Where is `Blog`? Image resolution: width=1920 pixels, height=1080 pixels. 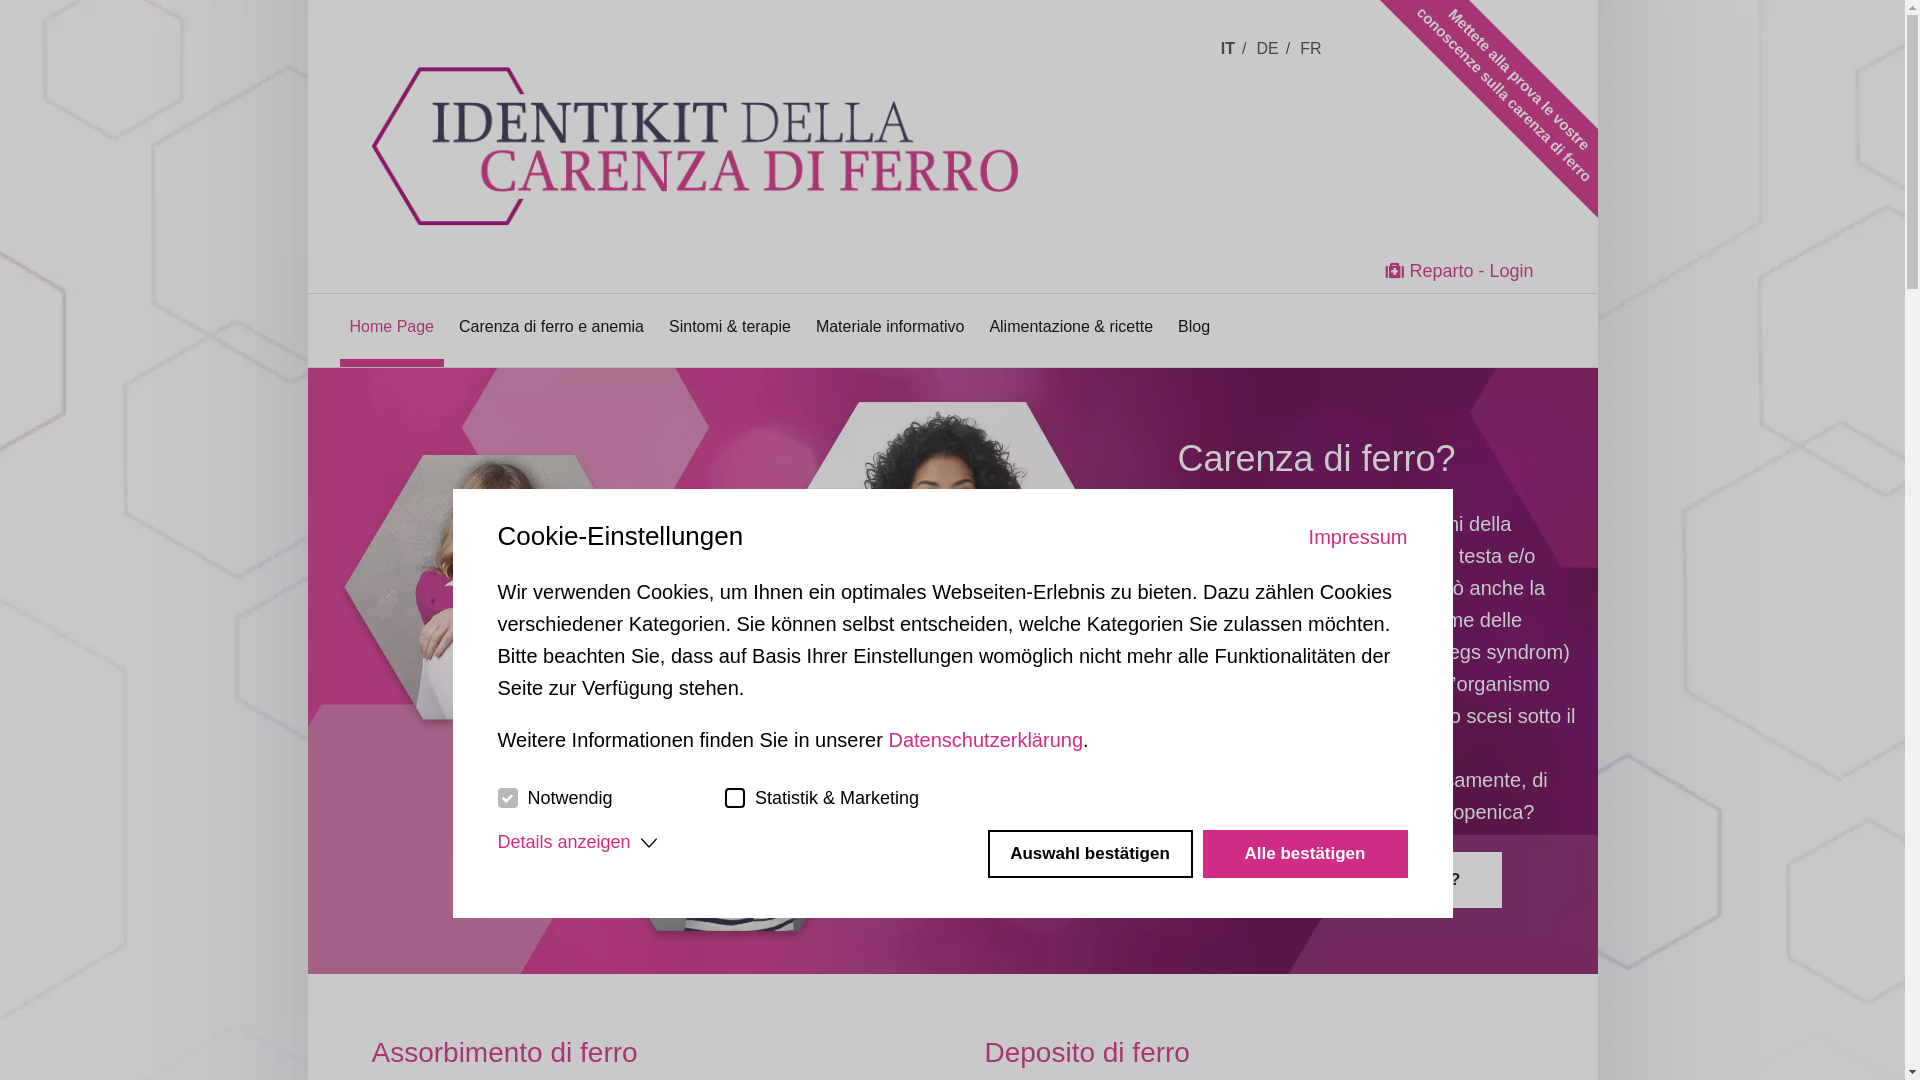 Blog is located at coordinates (1194, 326).